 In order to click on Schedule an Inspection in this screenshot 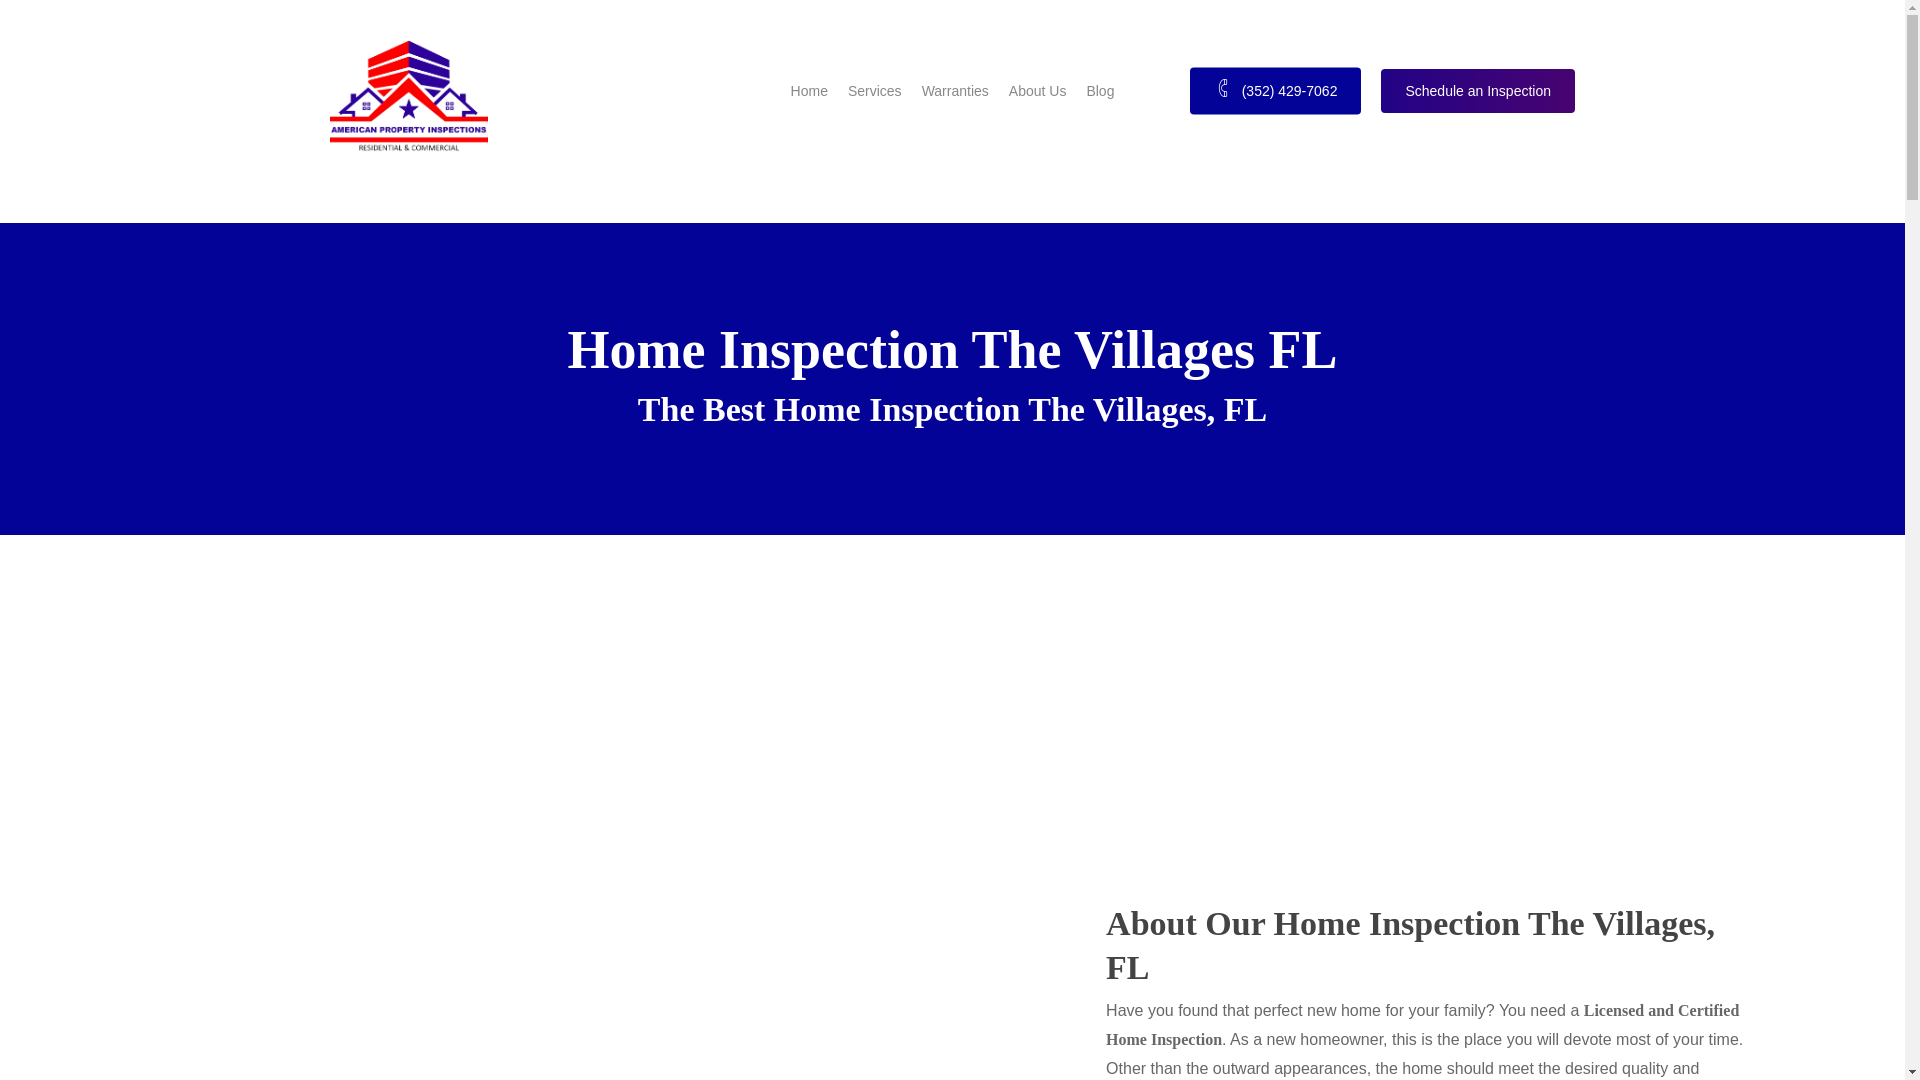, I will do `click(1477, 90)`.